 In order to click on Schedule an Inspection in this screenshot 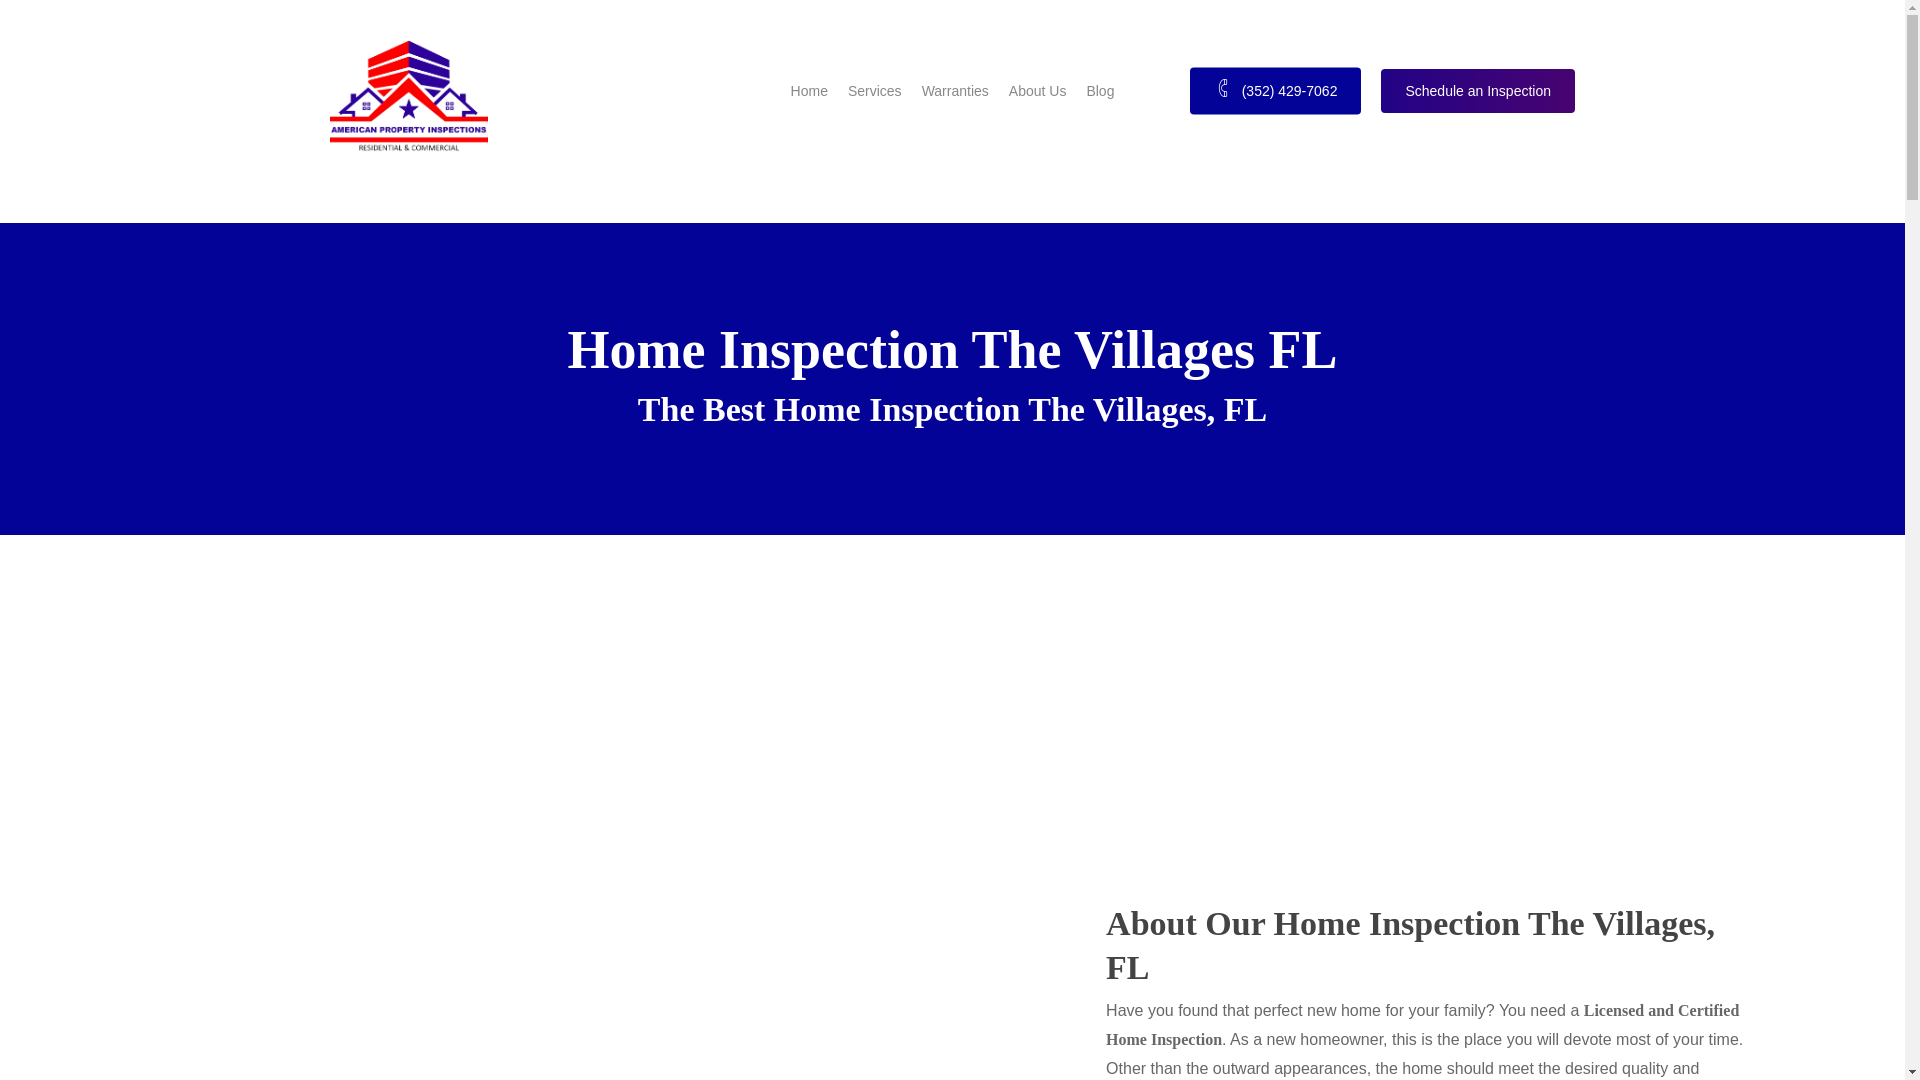, I will do `click(1477, 90)`.